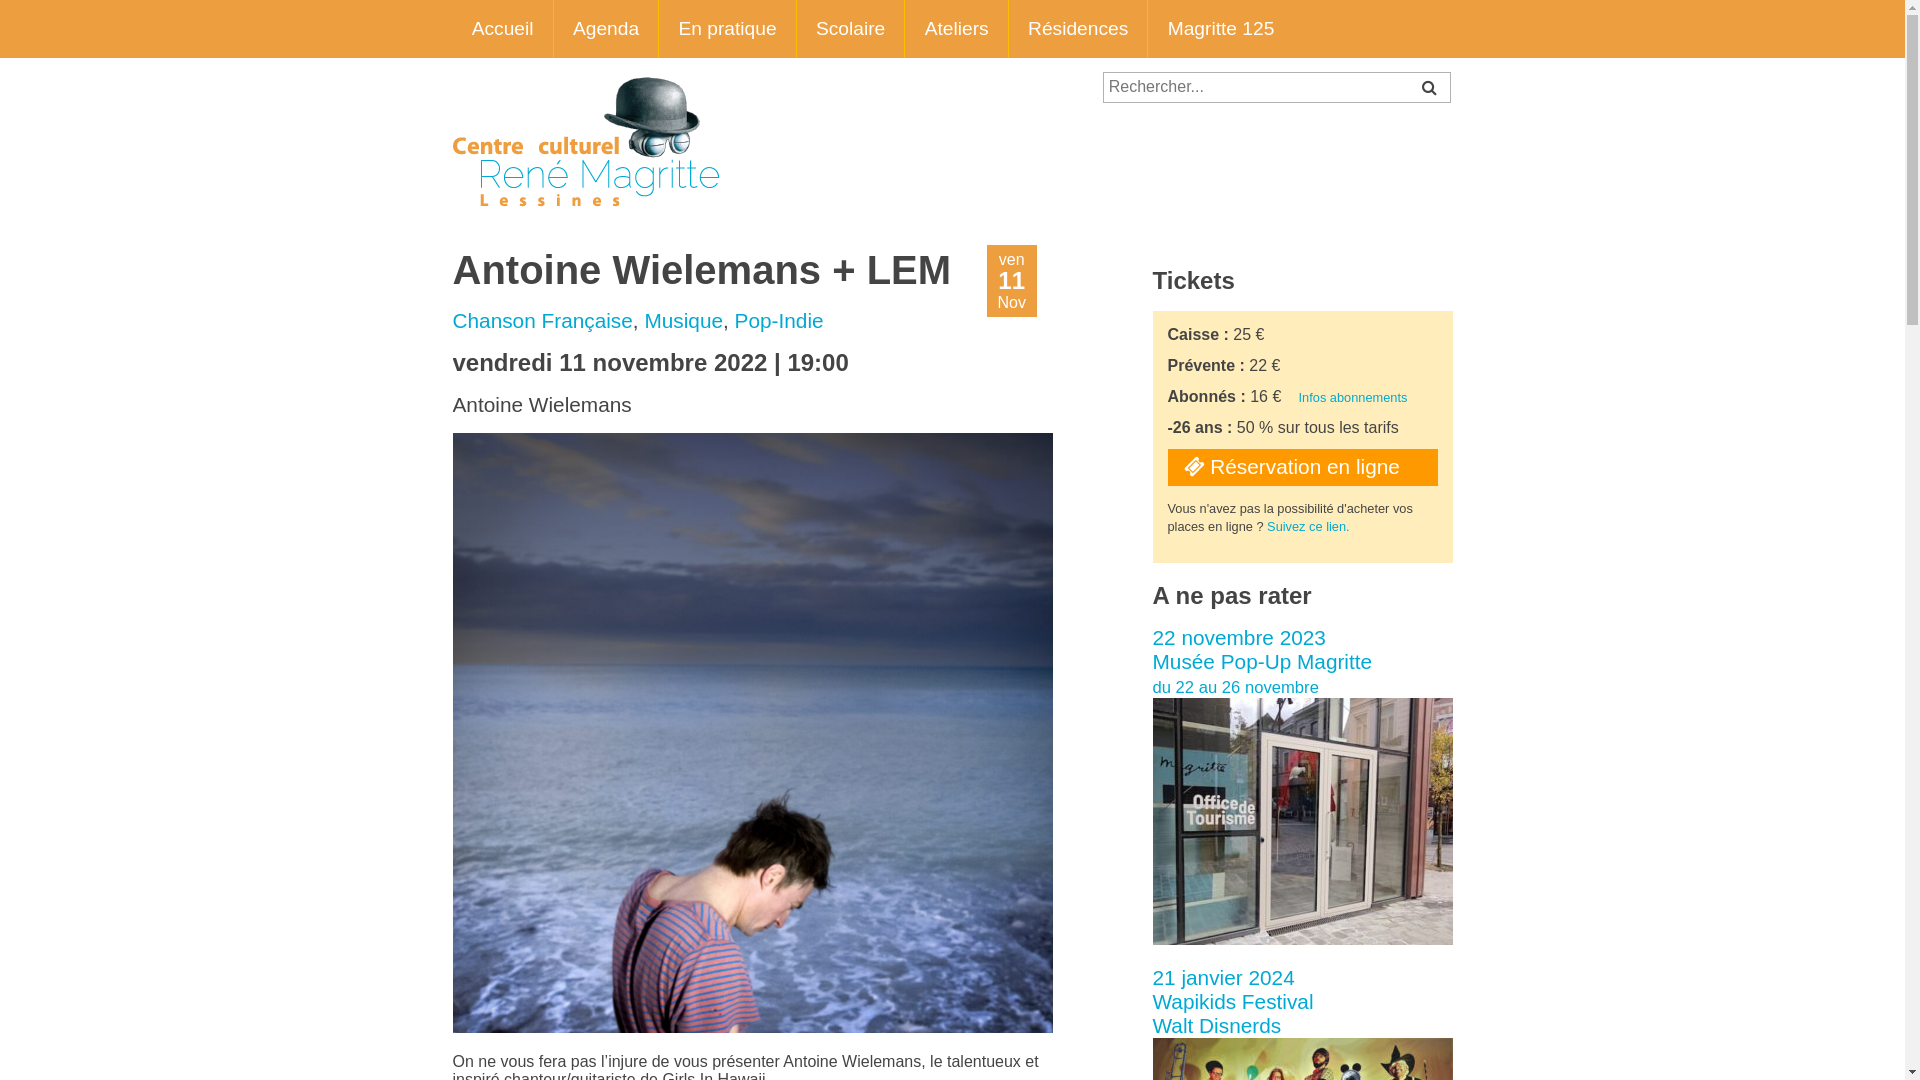  Describe the element at coordinates (728, 29) in the screenshot. I see `En pratique` at that location.